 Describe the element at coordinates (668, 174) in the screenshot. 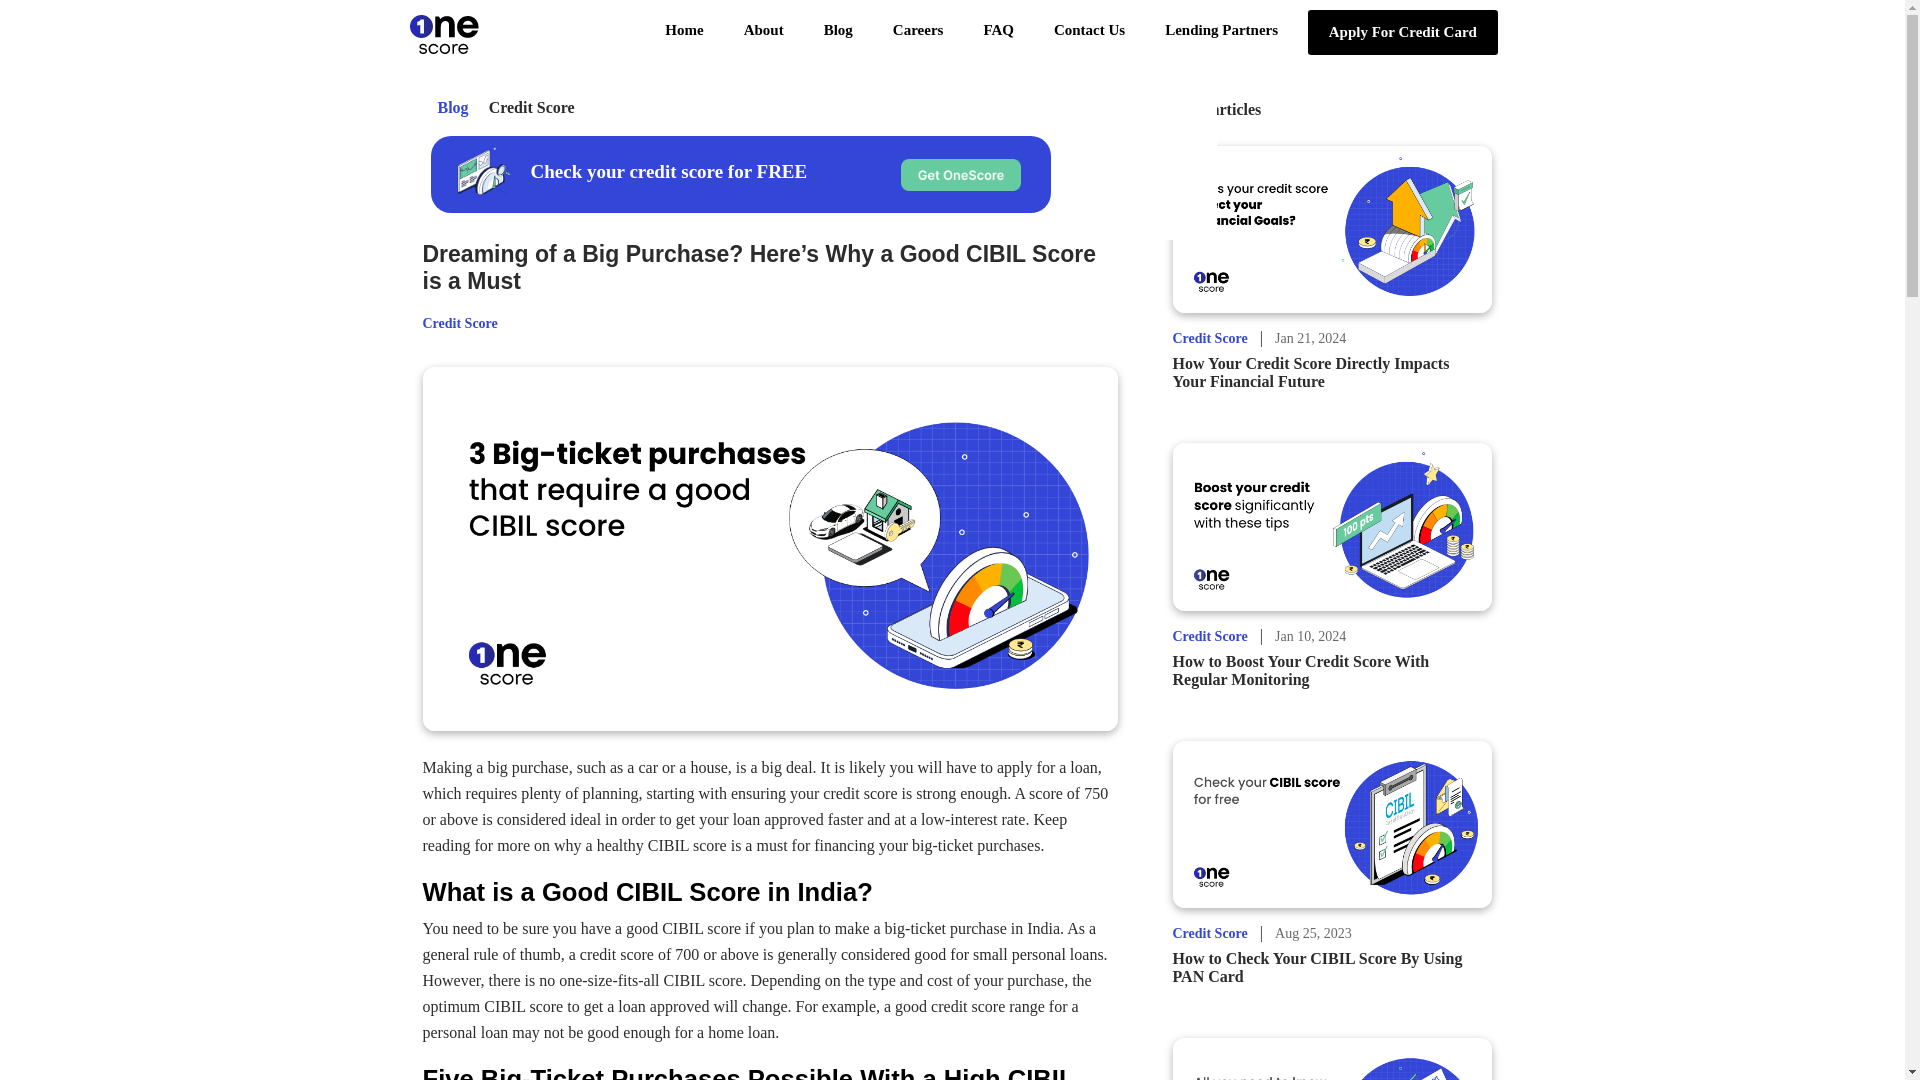

I see `Check your credit score for FREE` at that location.